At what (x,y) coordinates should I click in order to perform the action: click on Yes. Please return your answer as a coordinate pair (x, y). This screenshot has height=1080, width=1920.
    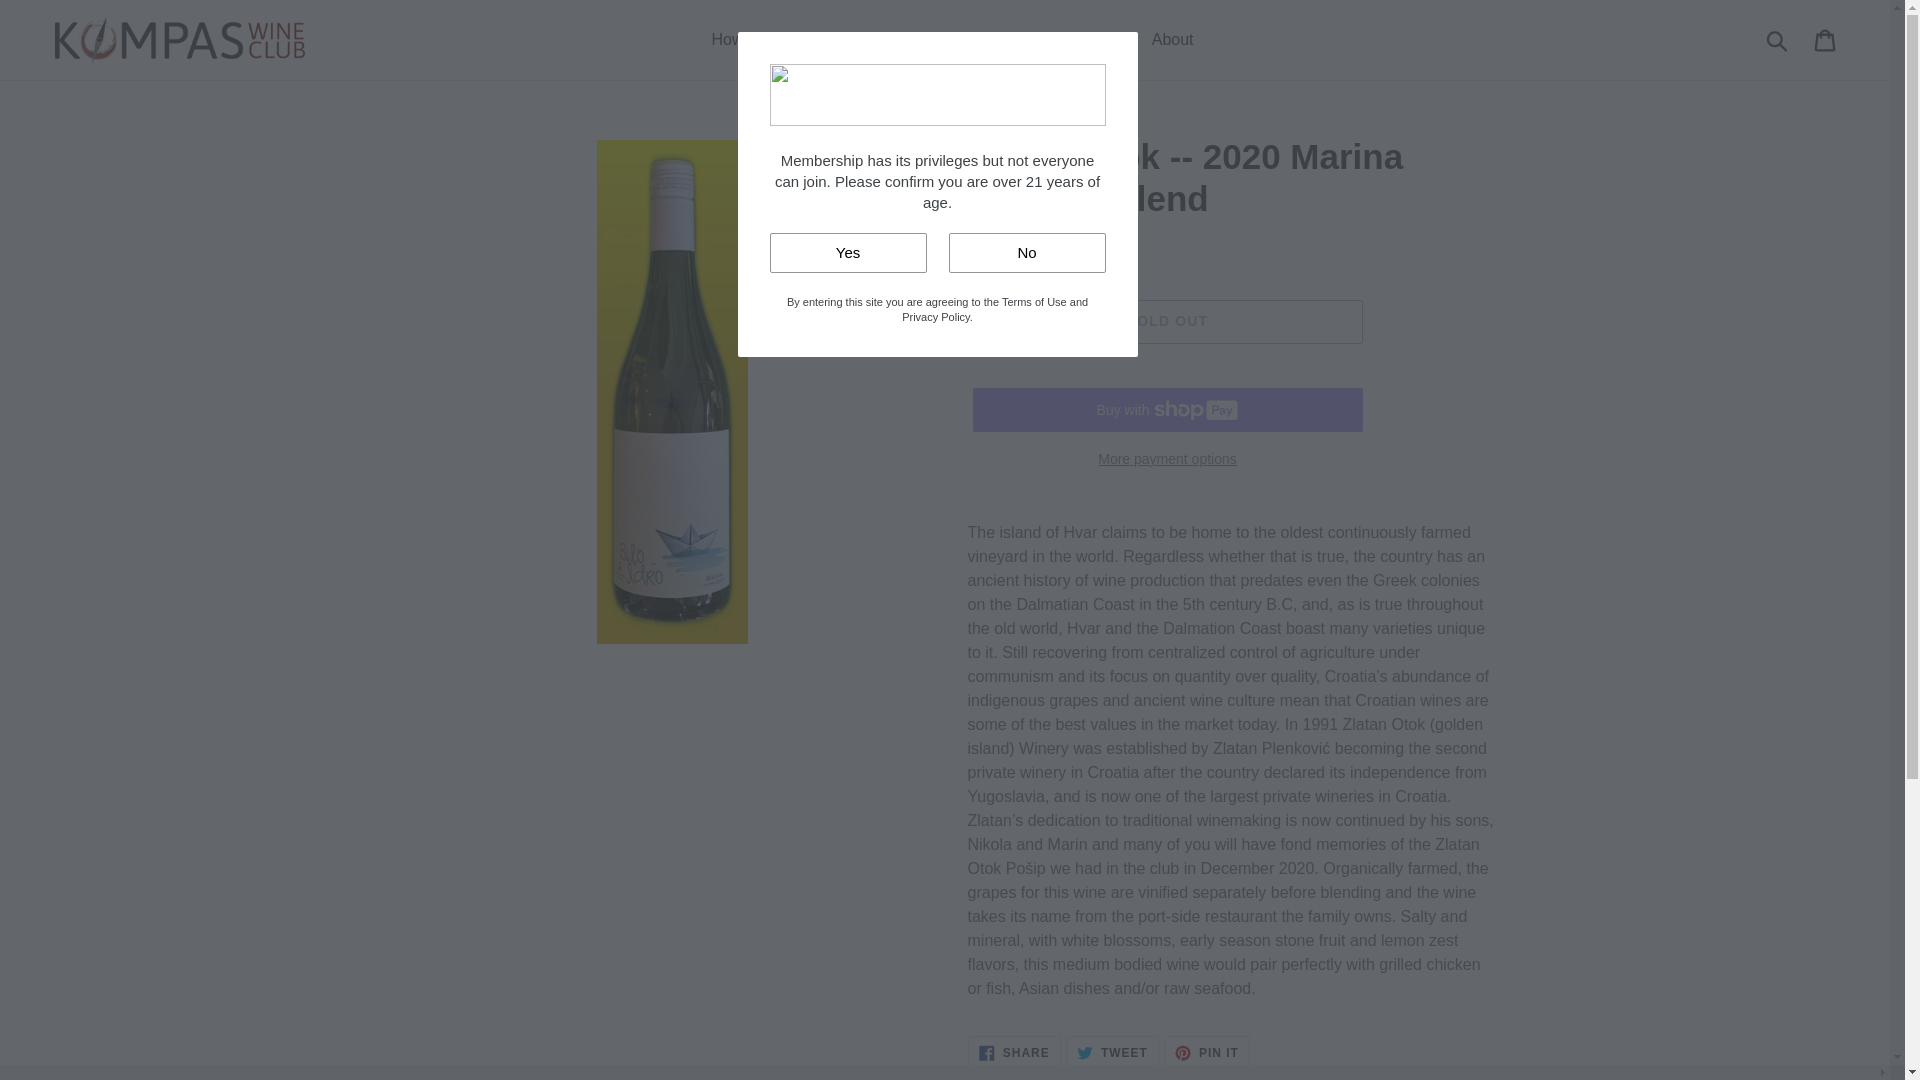
    Looking at the image, I should click on (848, 252).